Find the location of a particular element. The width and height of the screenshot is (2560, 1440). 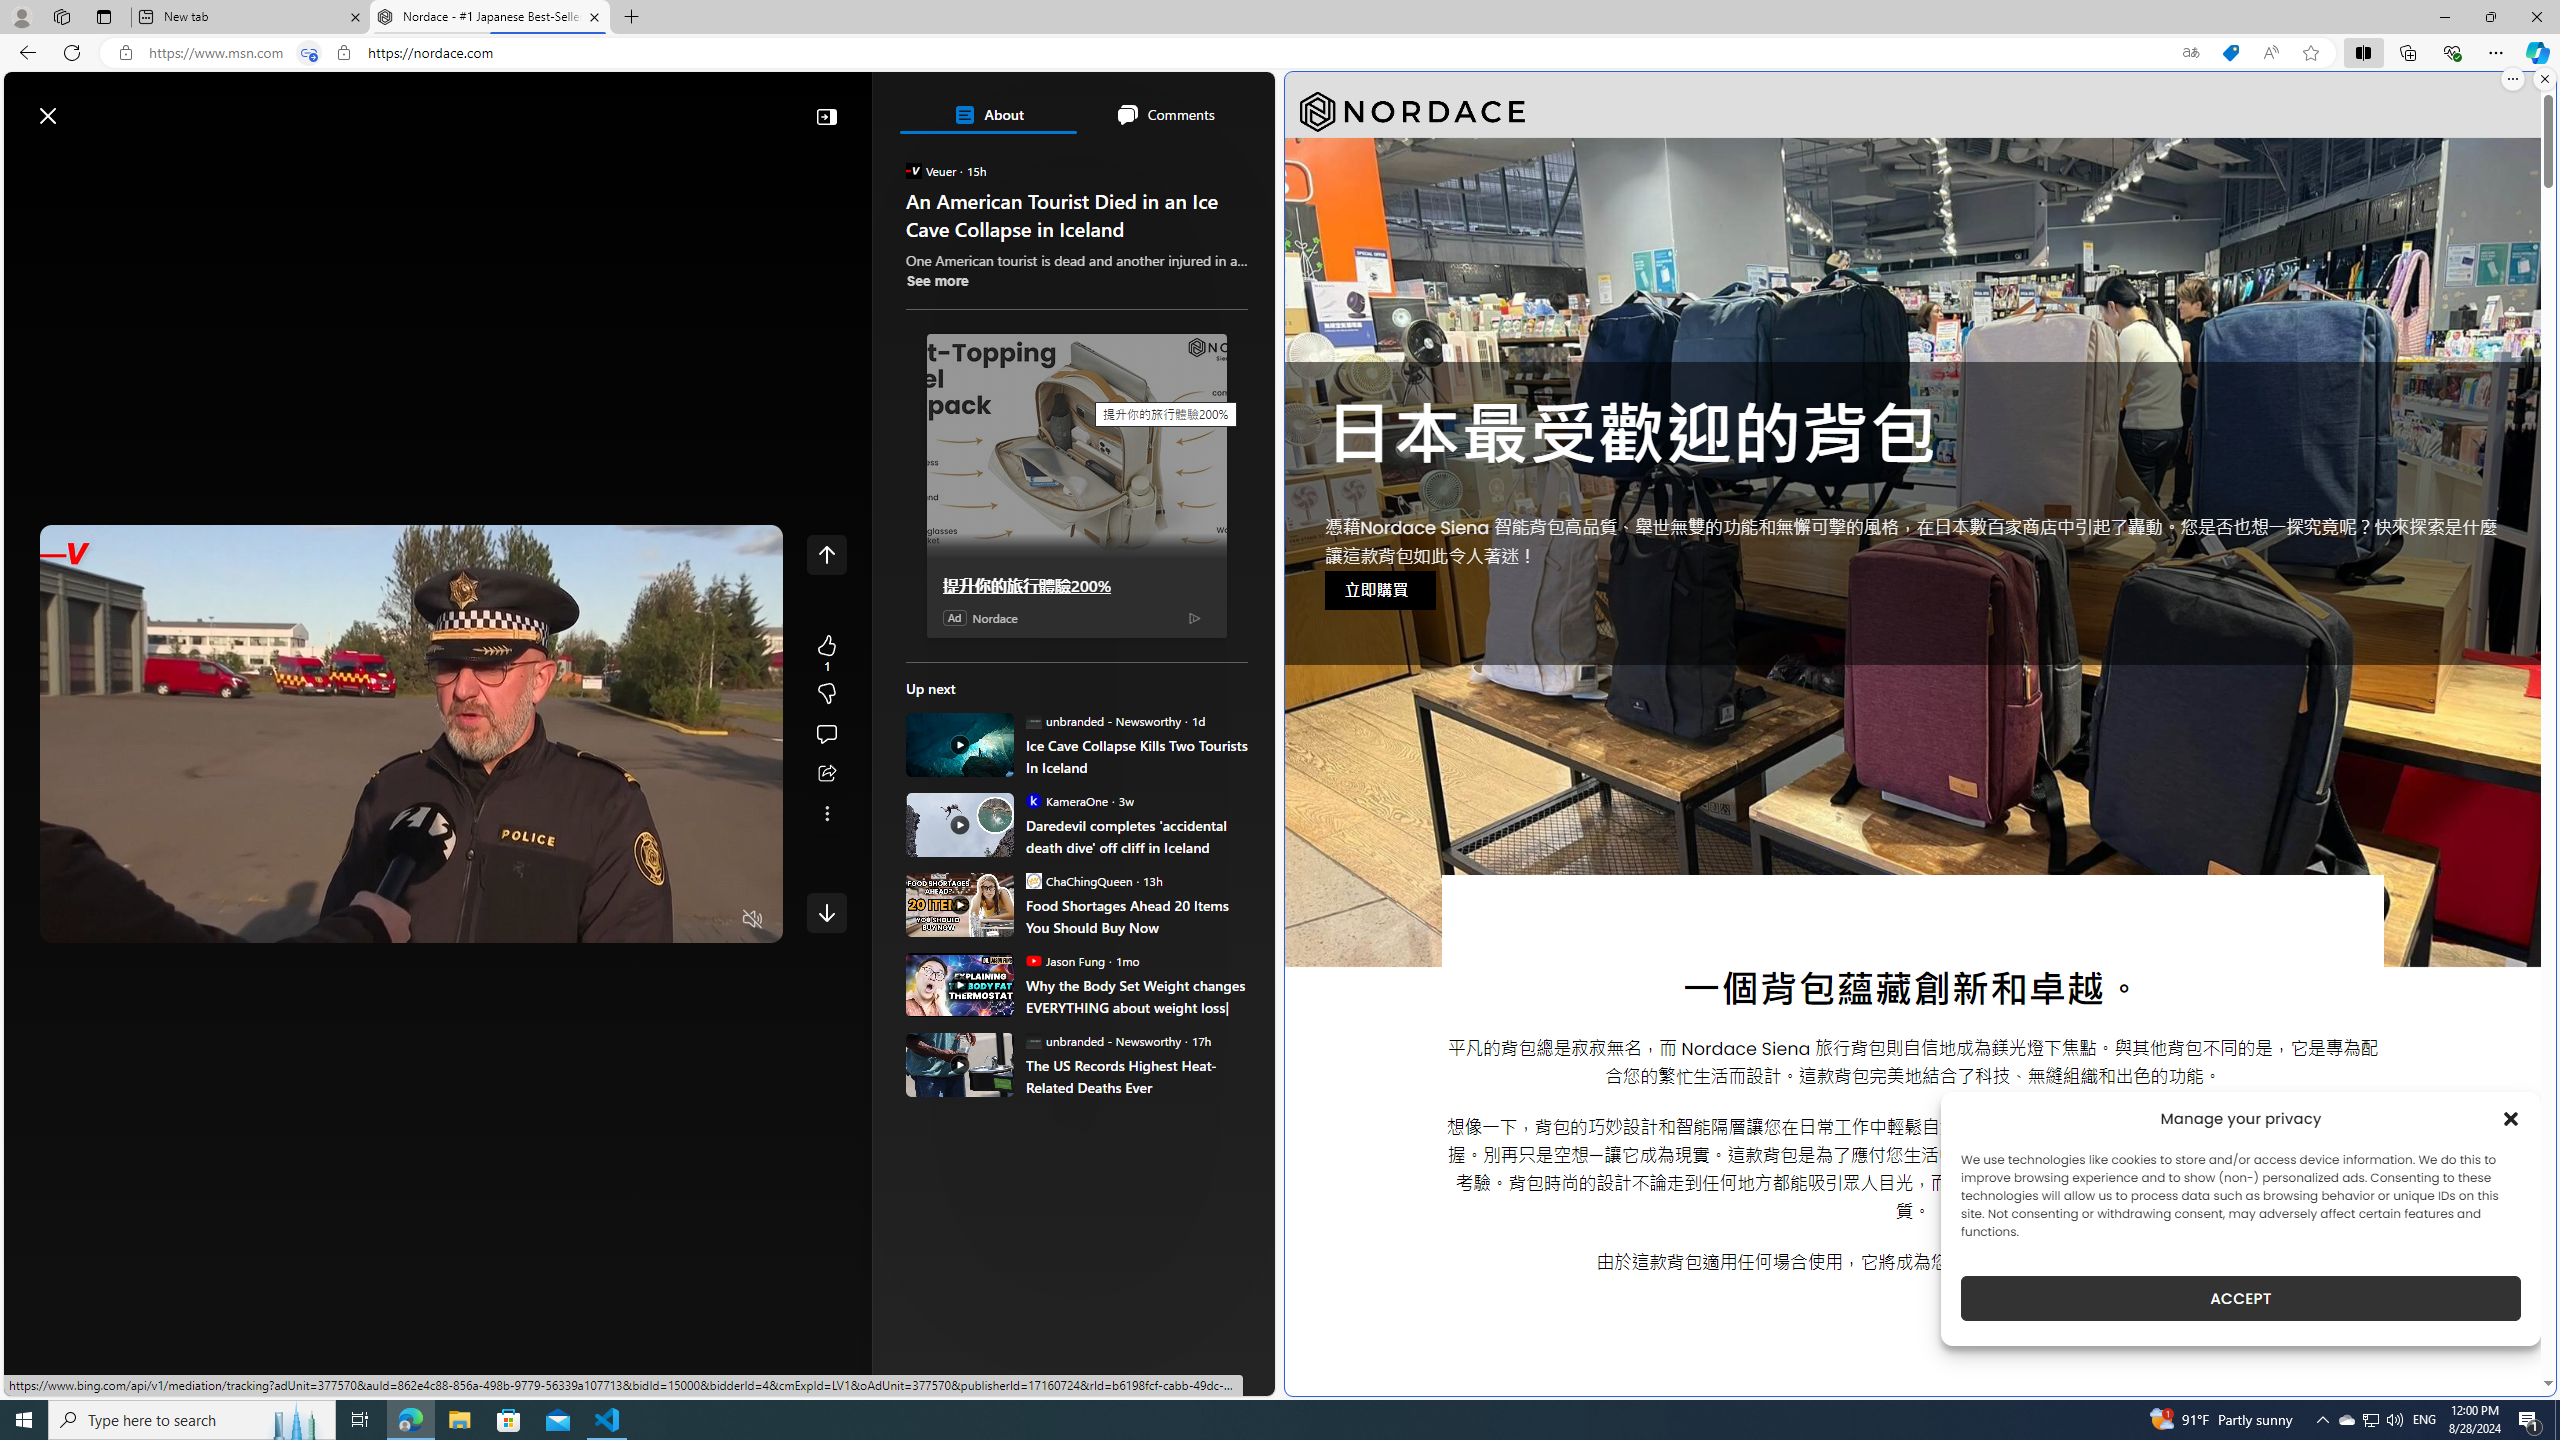

1 Like is located at coordinates (826, 653).